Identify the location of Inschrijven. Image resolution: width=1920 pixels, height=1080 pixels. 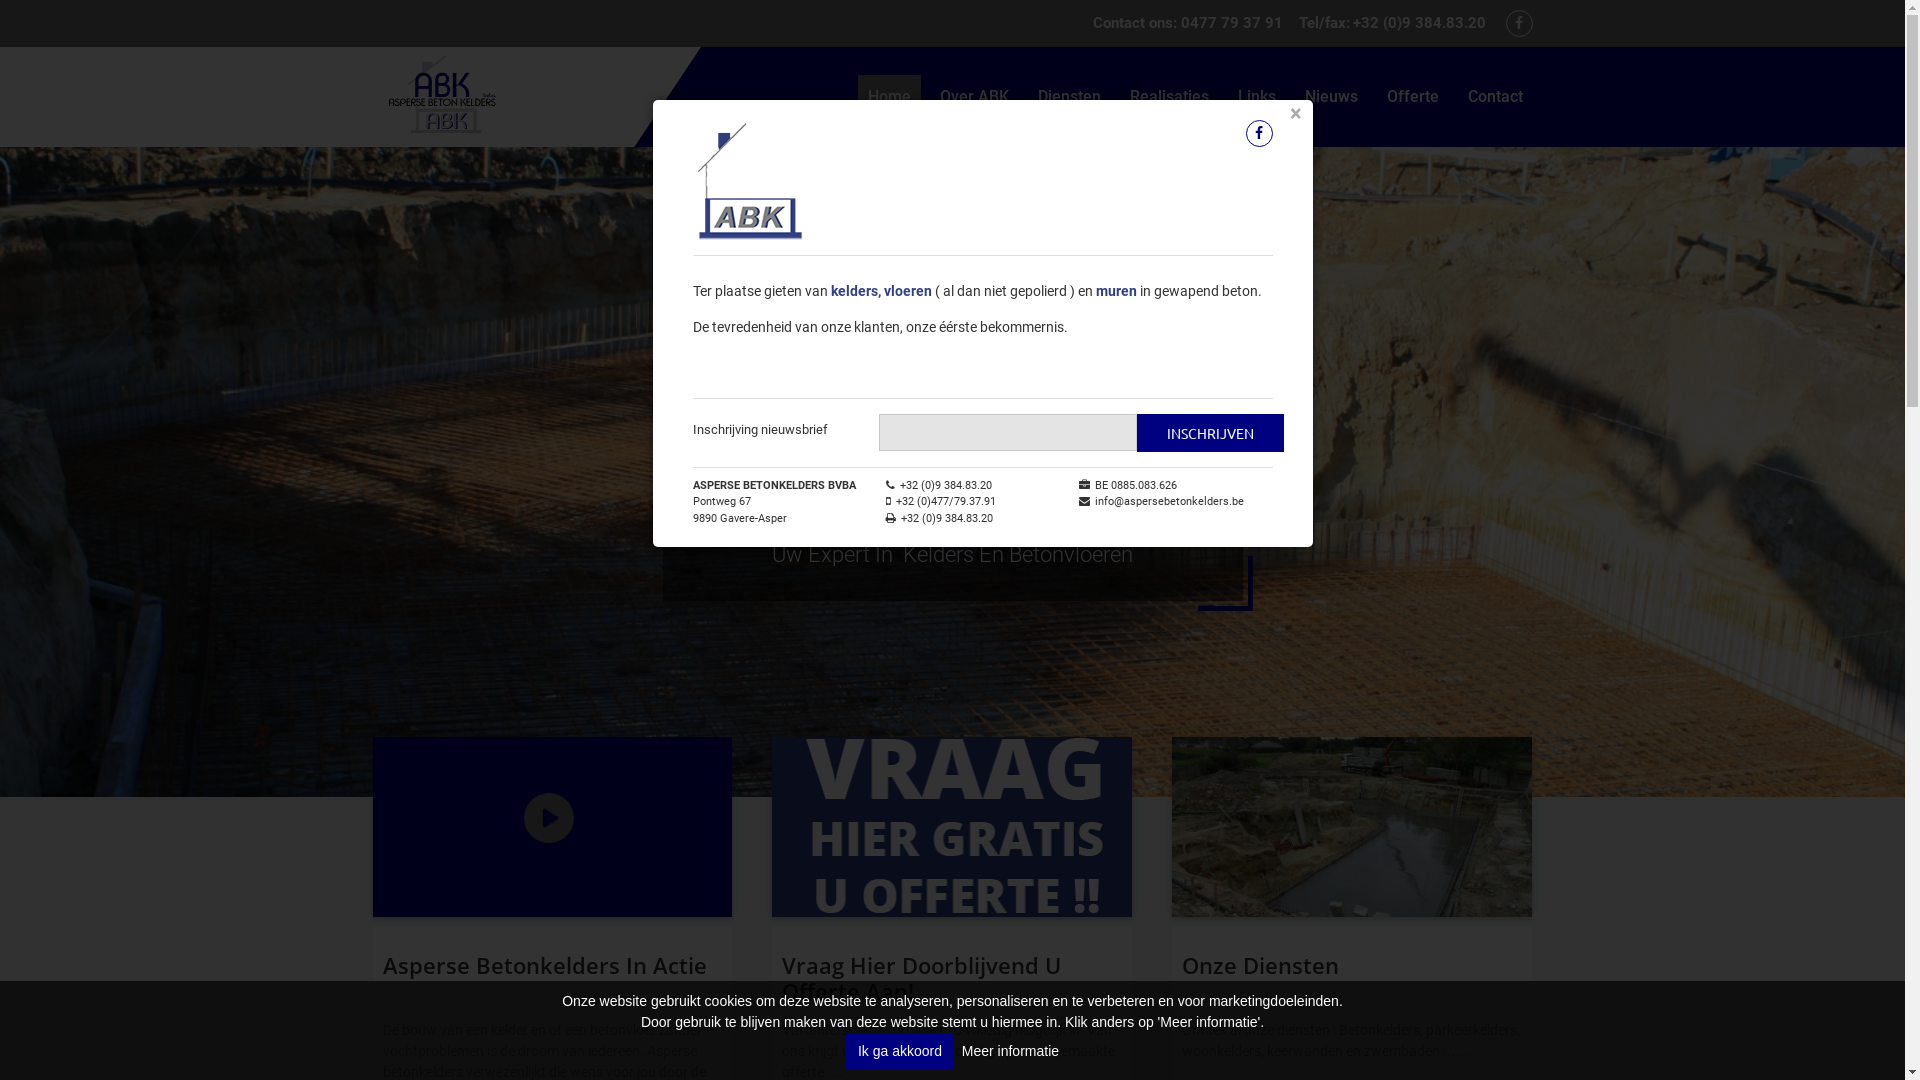
(1210, 433).